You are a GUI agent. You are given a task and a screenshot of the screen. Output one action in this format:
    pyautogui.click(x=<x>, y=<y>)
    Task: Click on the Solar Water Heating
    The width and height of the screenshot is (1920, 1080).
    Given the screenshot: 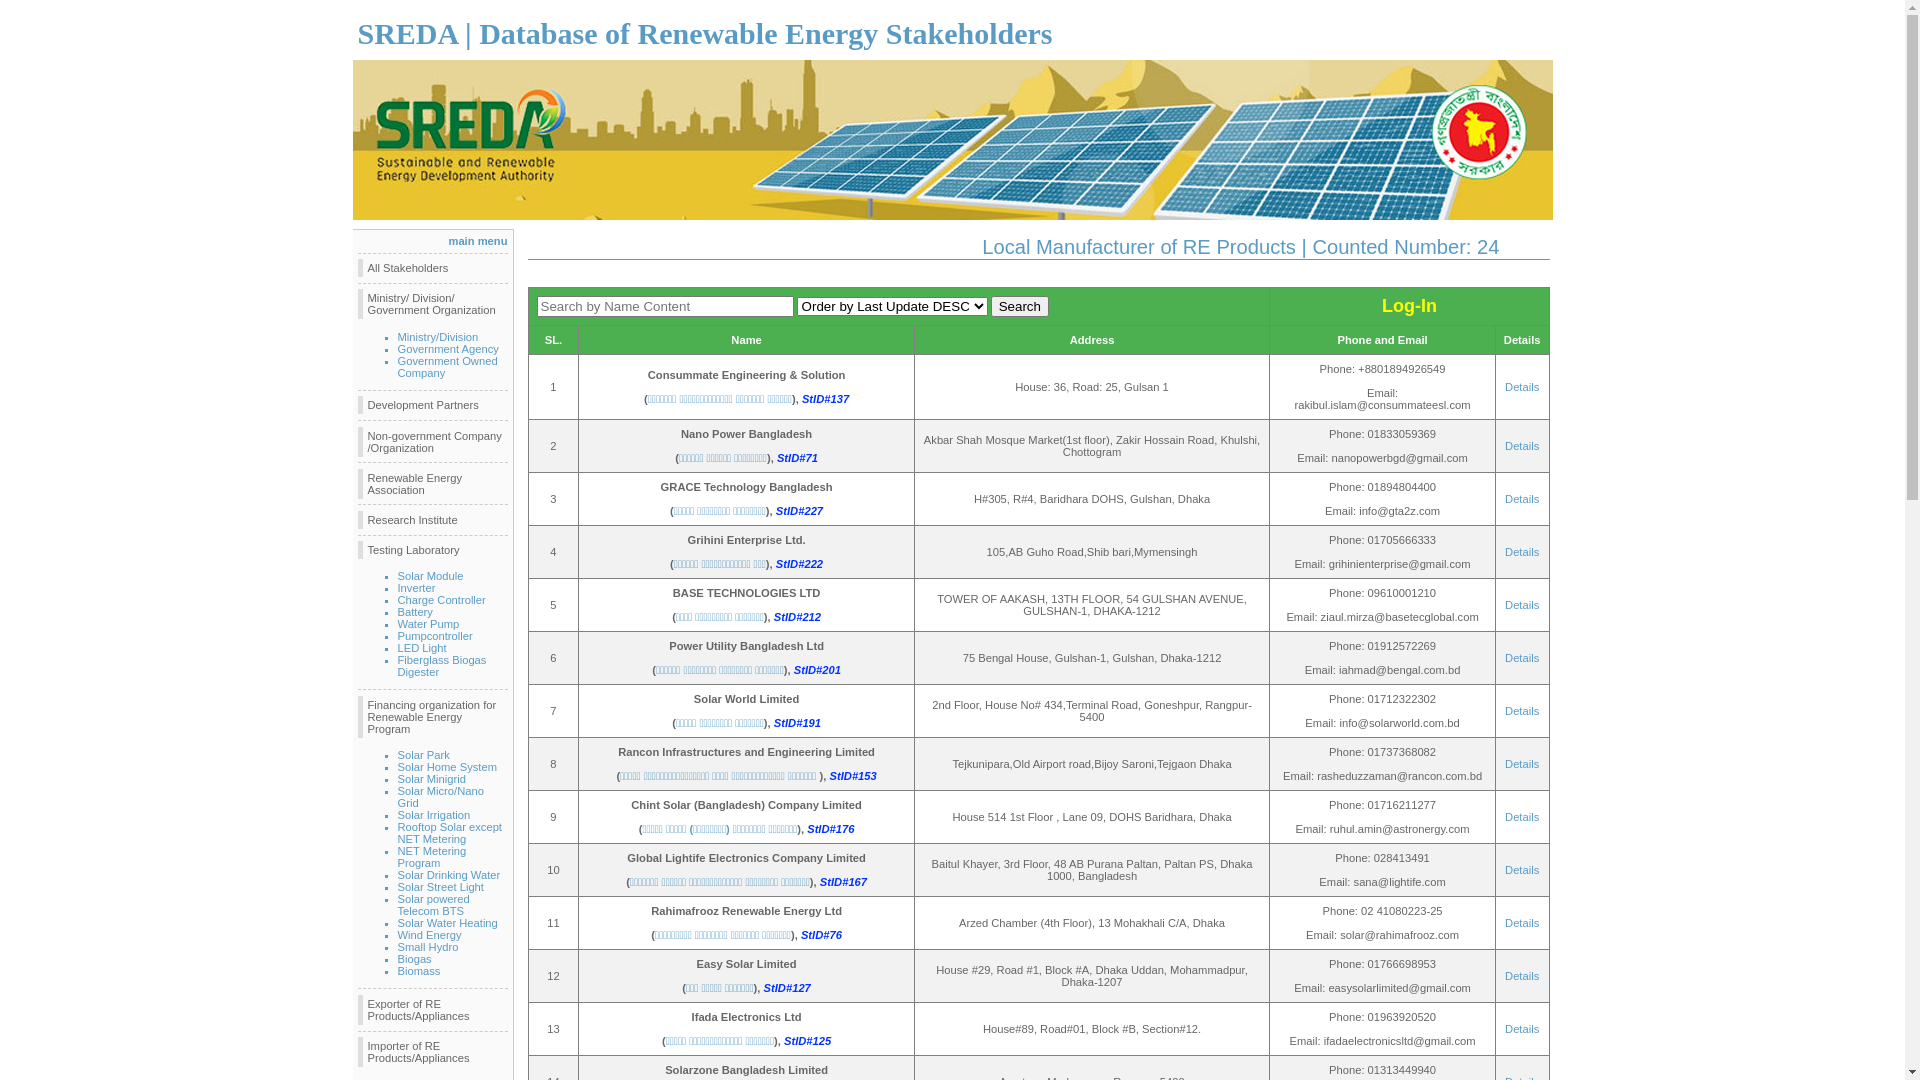 What is the action you would take?
    pyautogui.click(x=448, y=923)
    